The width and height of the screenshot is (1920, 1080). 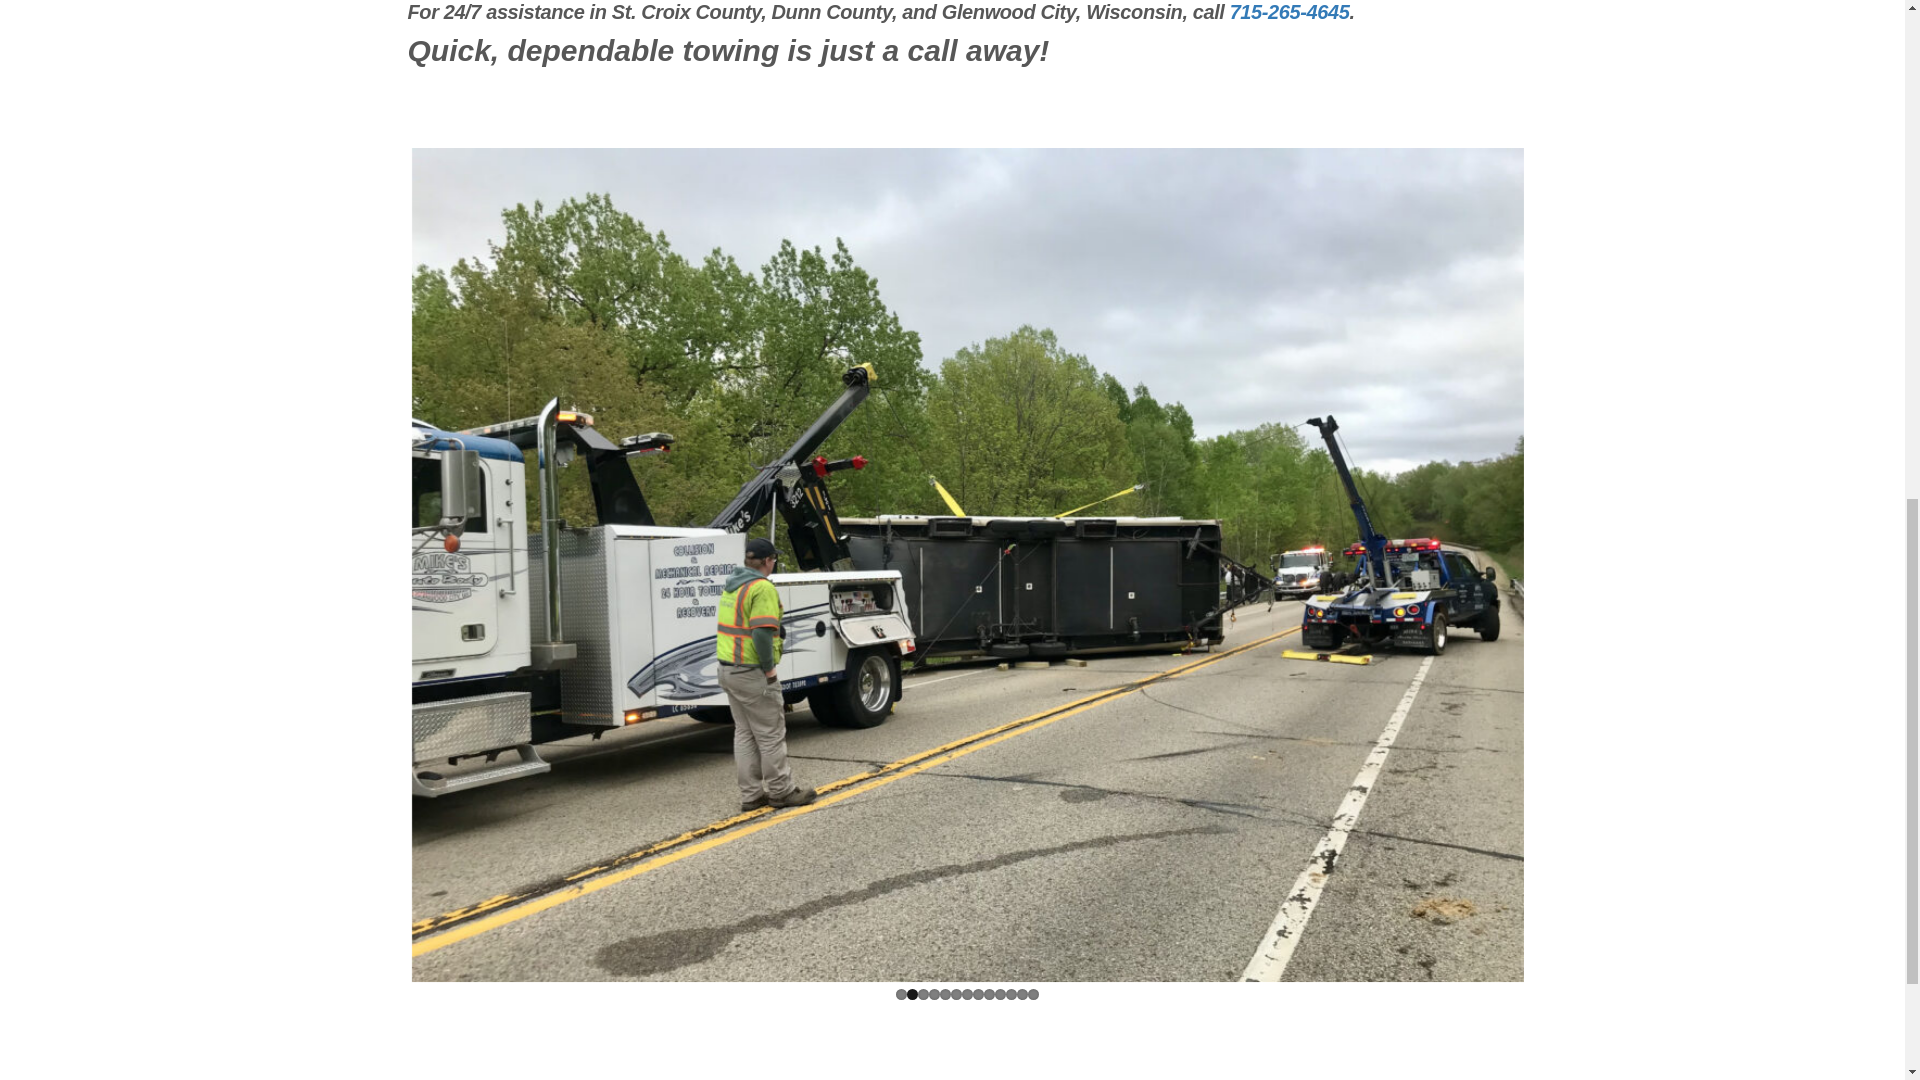 I want to click on 13, so click(x=1032, y=994).